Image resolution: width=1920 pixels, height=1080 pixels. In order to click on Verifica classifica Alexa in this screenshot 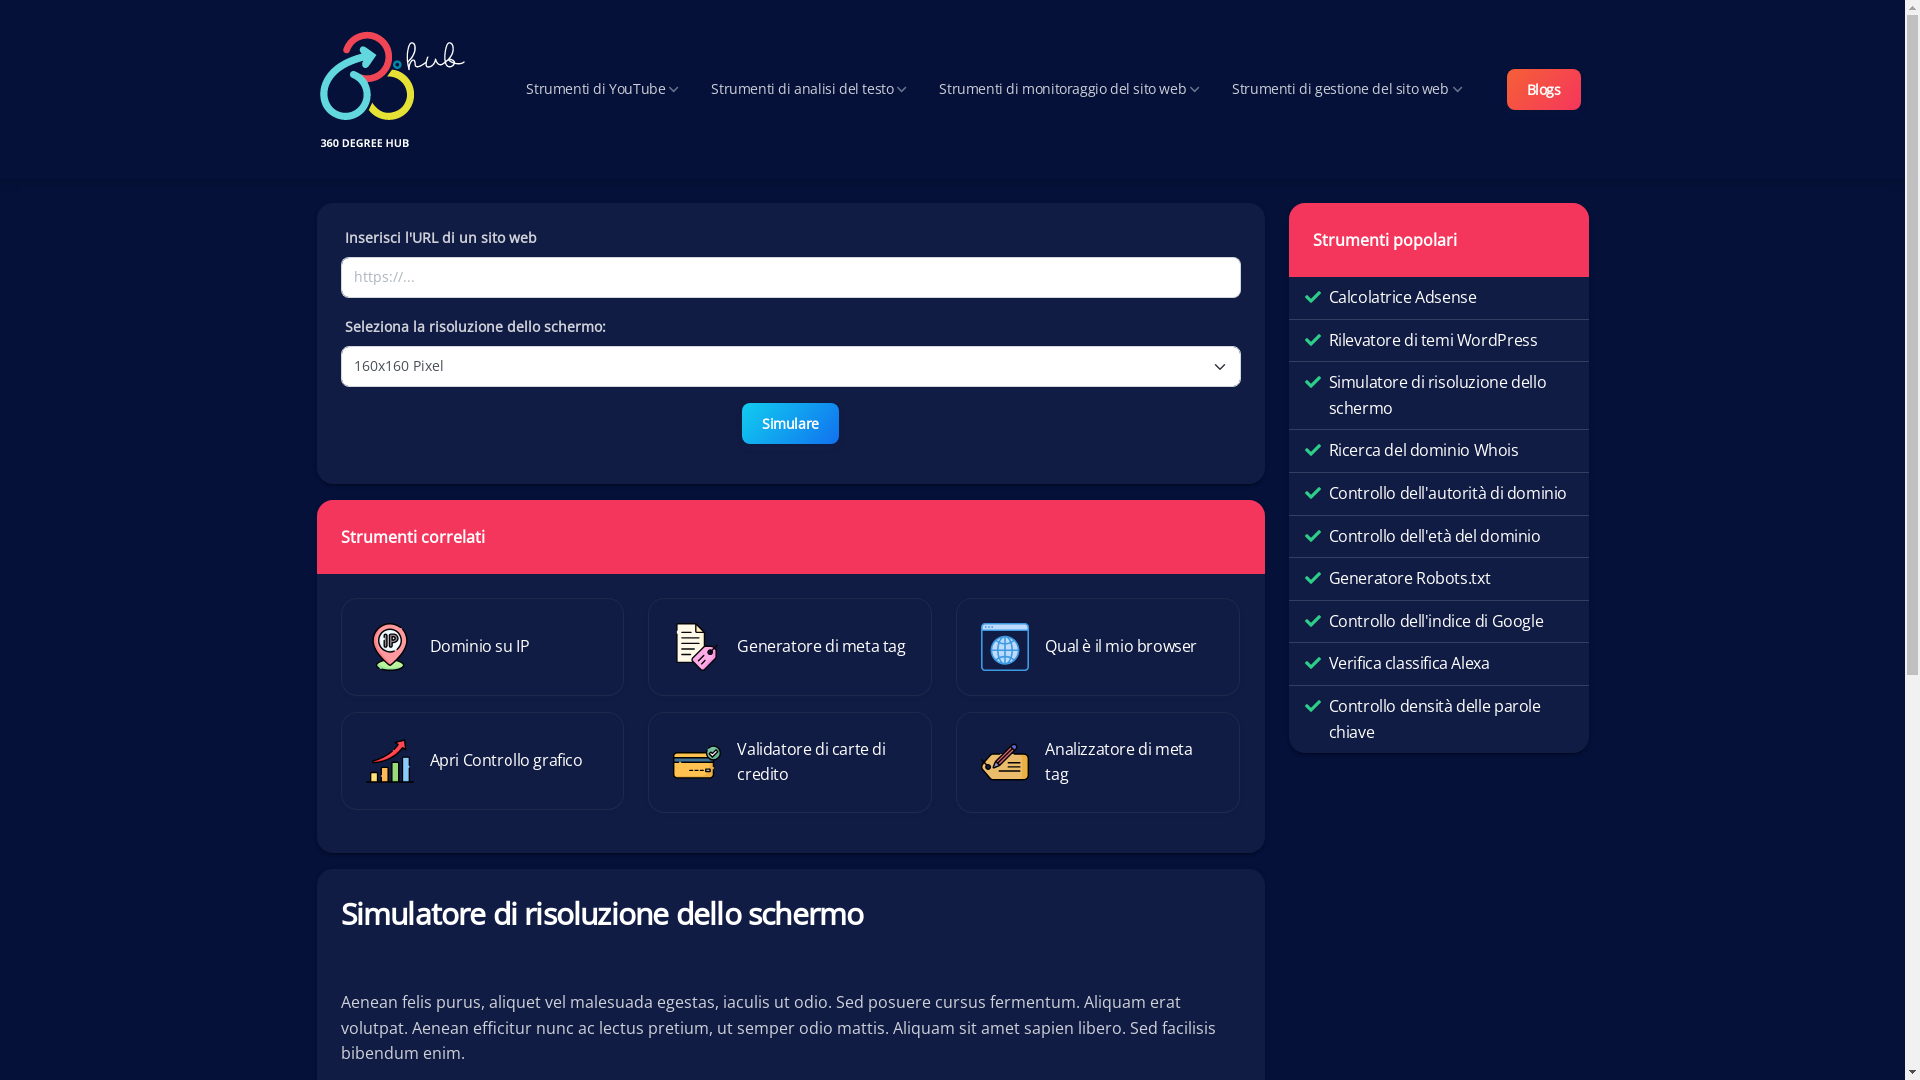, I will do `click(1408, 664)`.